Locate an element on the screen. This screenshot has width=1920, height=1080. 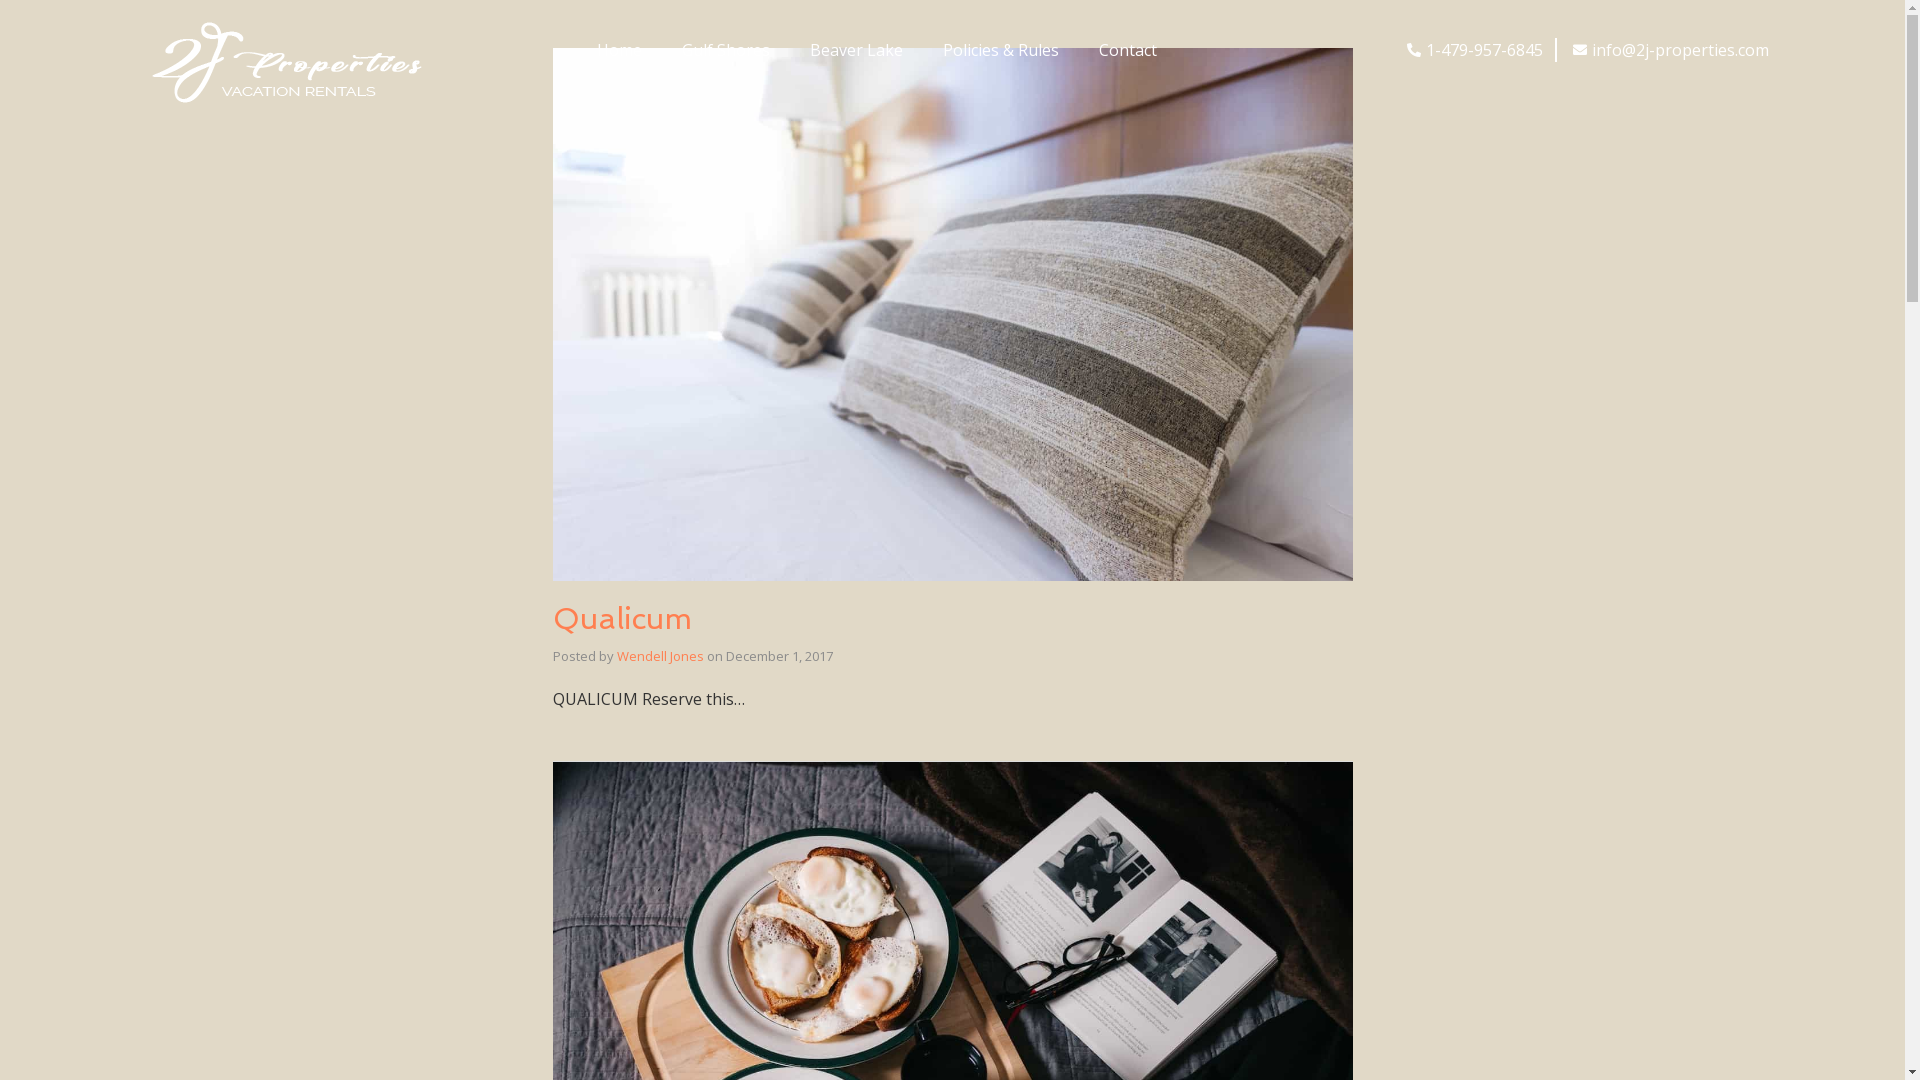
header-logo.png is located at coordinates (286, 60).